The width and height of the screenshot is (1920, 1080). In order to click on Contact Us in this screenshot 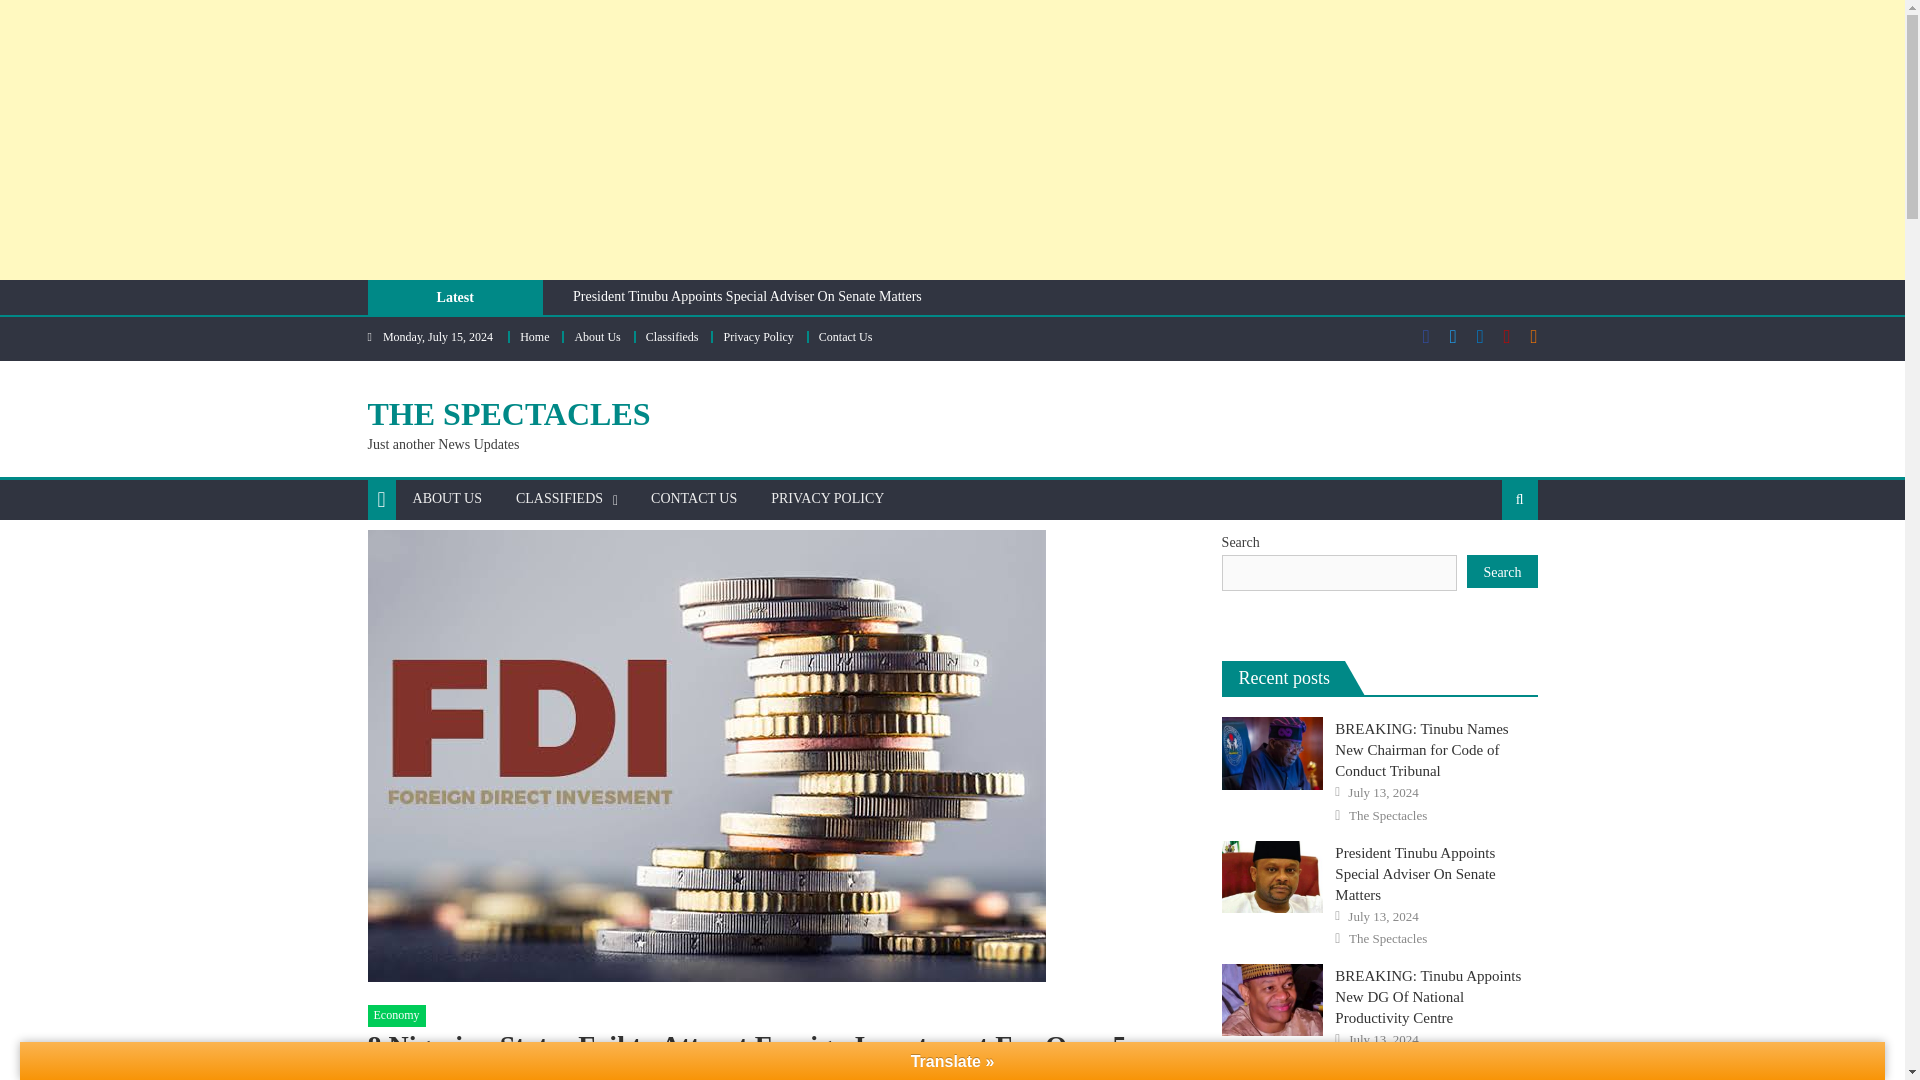, I will do `click(846, 337)`.